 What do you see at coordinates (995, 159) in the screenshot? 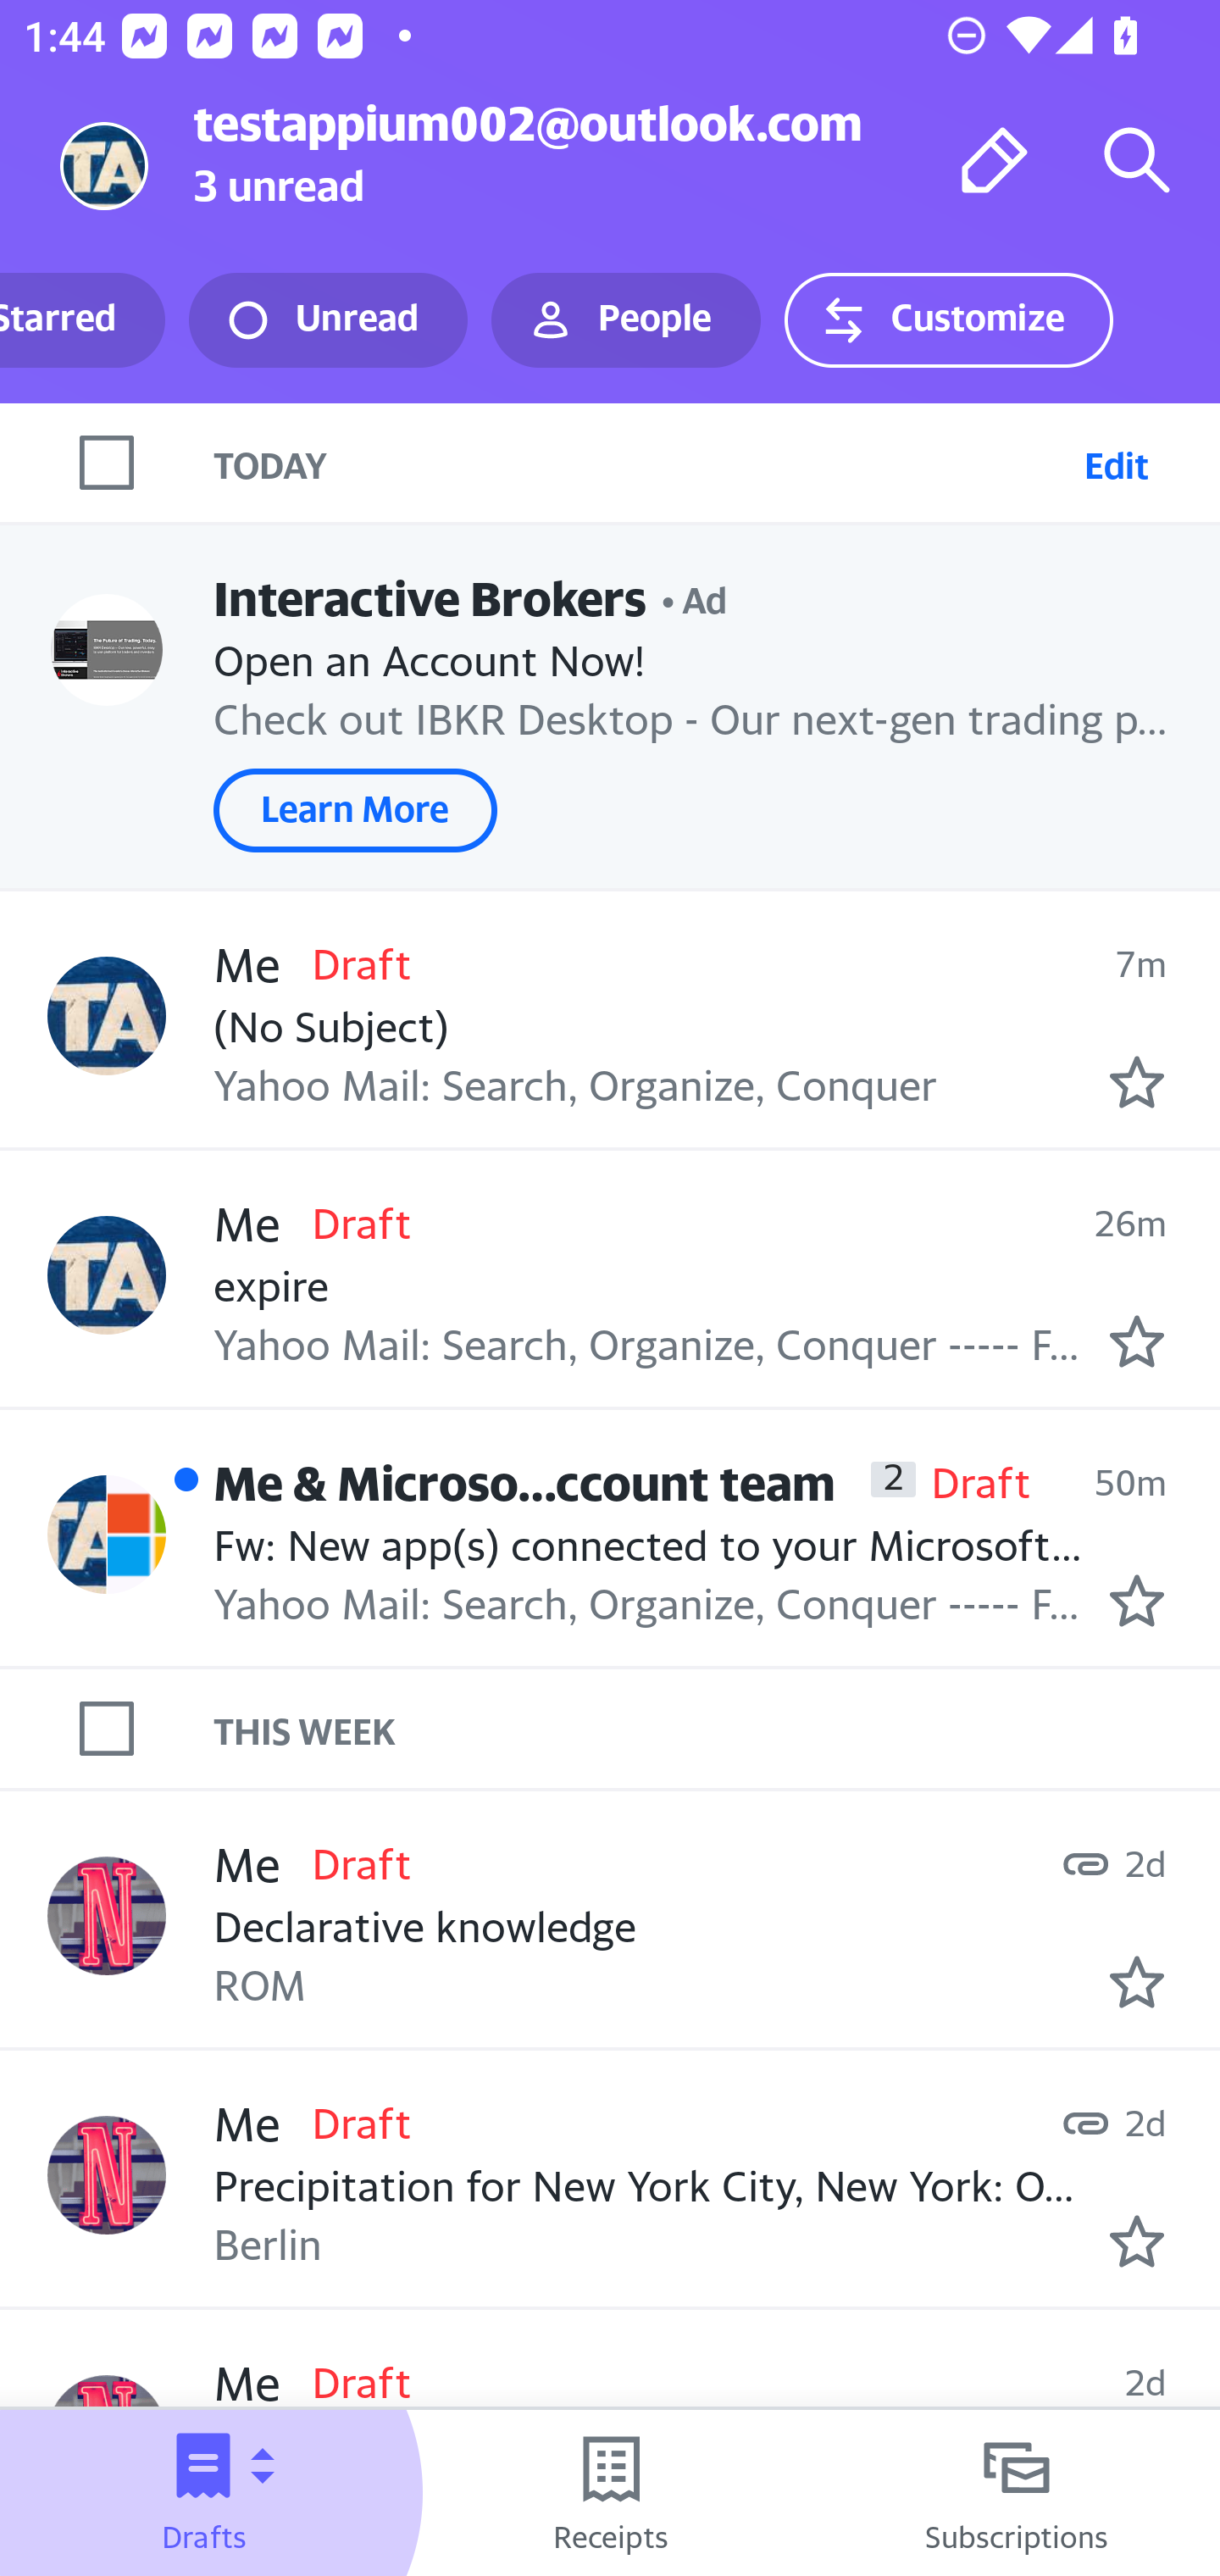
I see `Compose` at bounding box center [995, 159].